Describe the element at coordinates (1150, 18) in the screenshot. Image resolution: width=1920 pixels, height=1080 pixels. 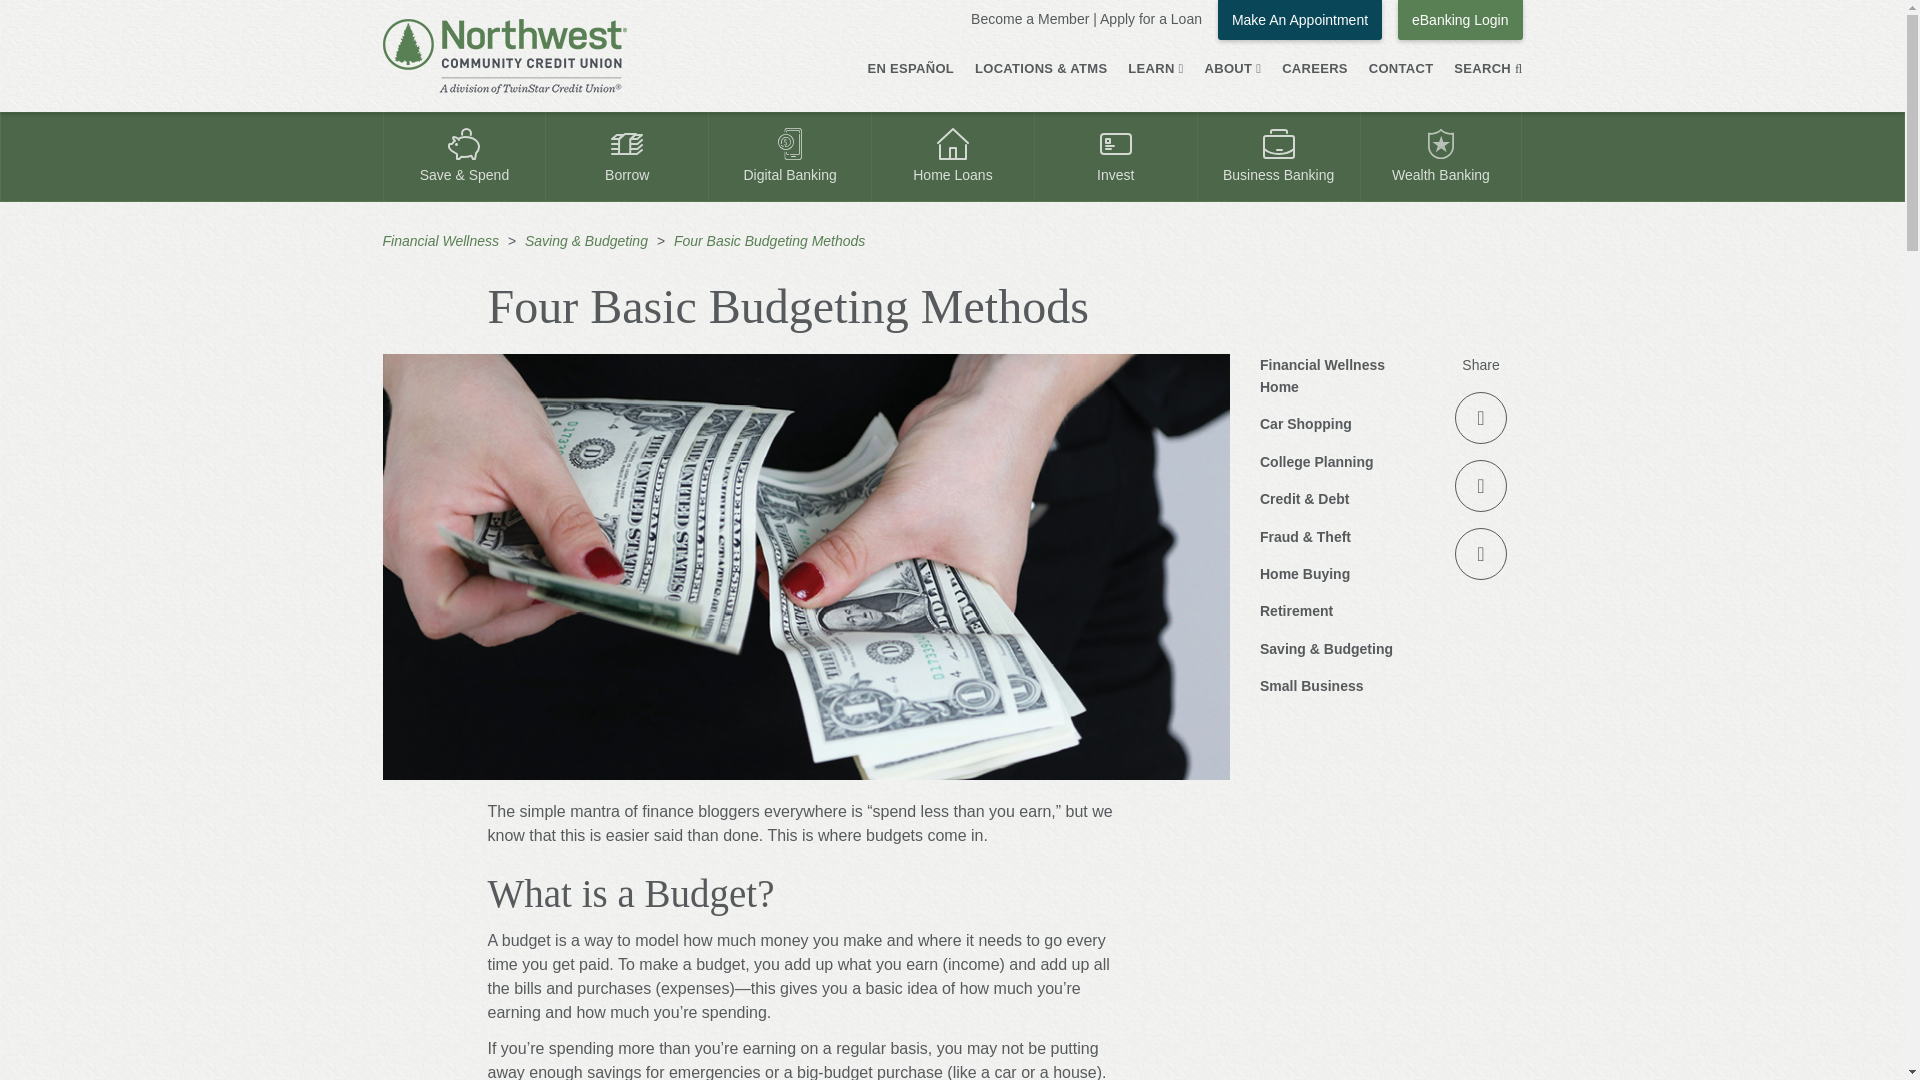
I see `Apply for a Loan` at that location.